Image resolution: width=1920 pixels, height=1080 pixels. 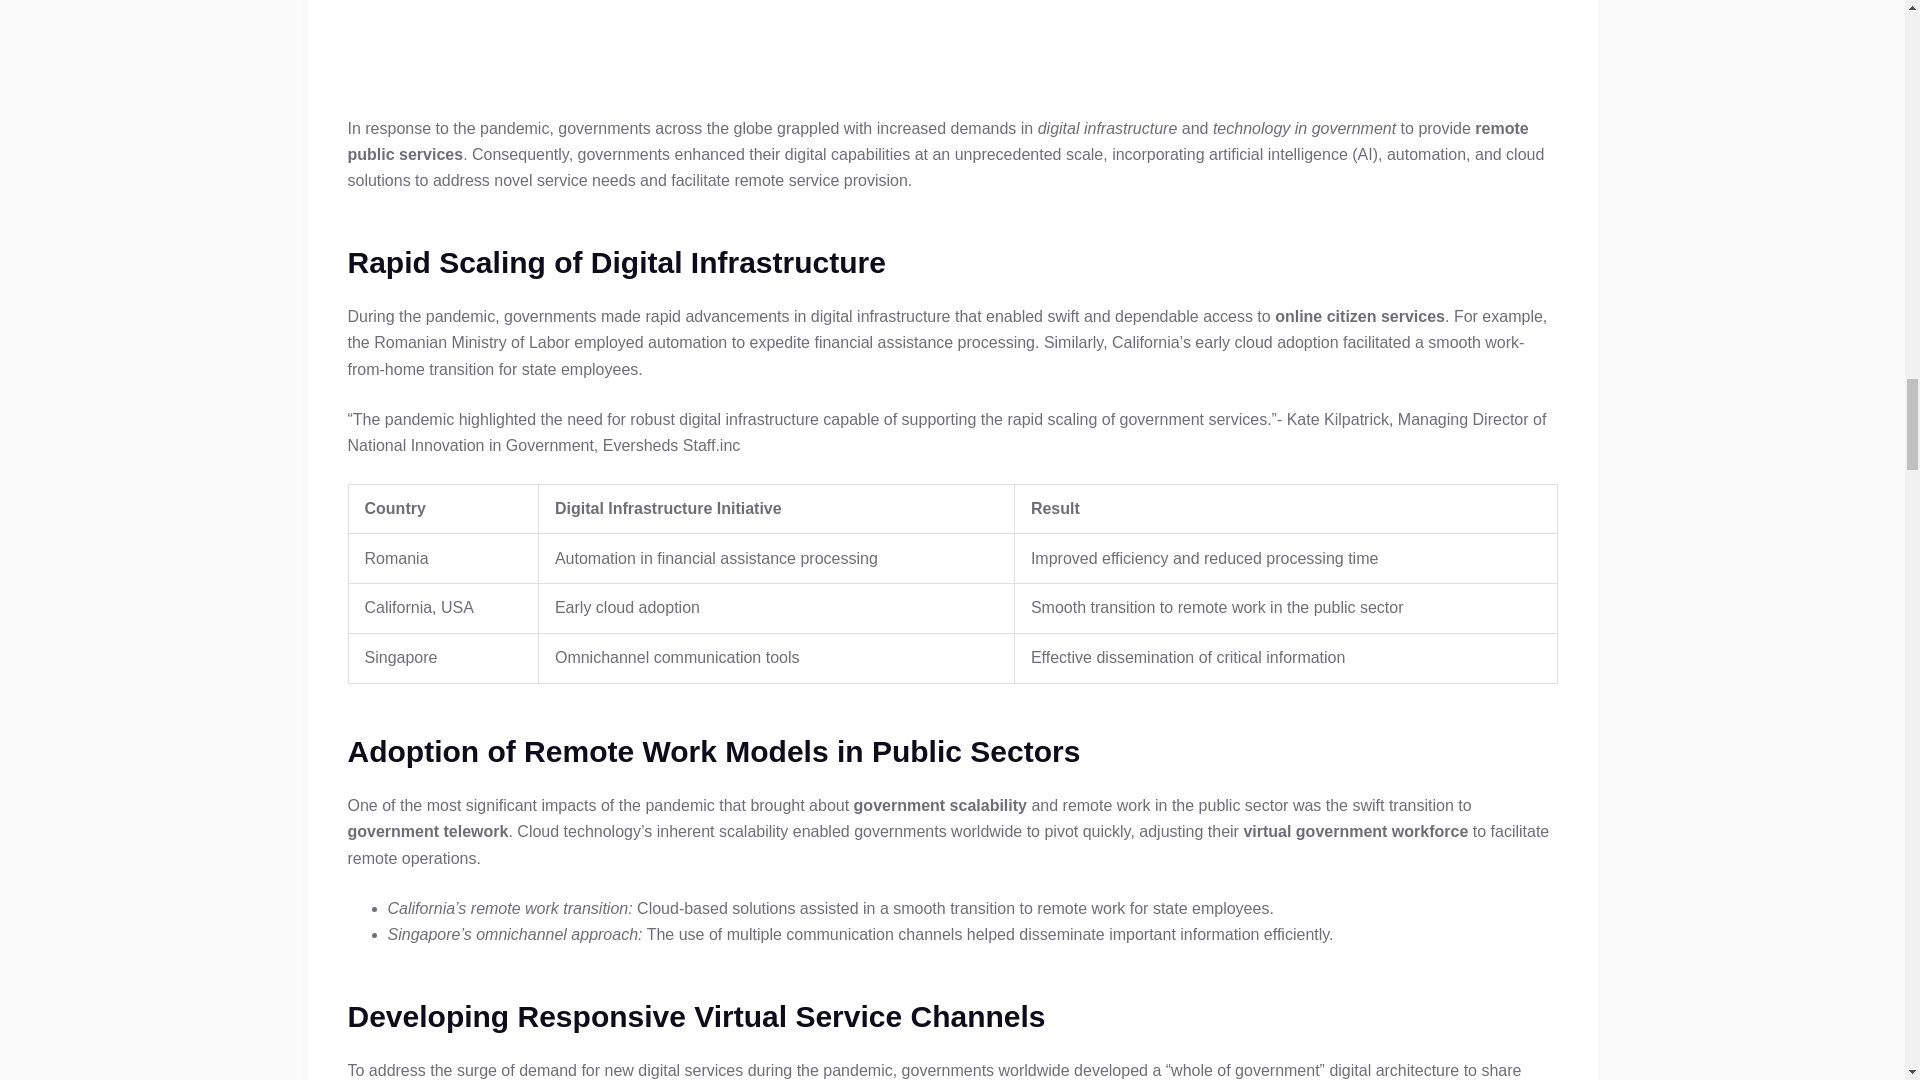 What do you see at coordinates (951, 46) in the screenshot?
I see `remote public services` at bounding box center [951, 46].